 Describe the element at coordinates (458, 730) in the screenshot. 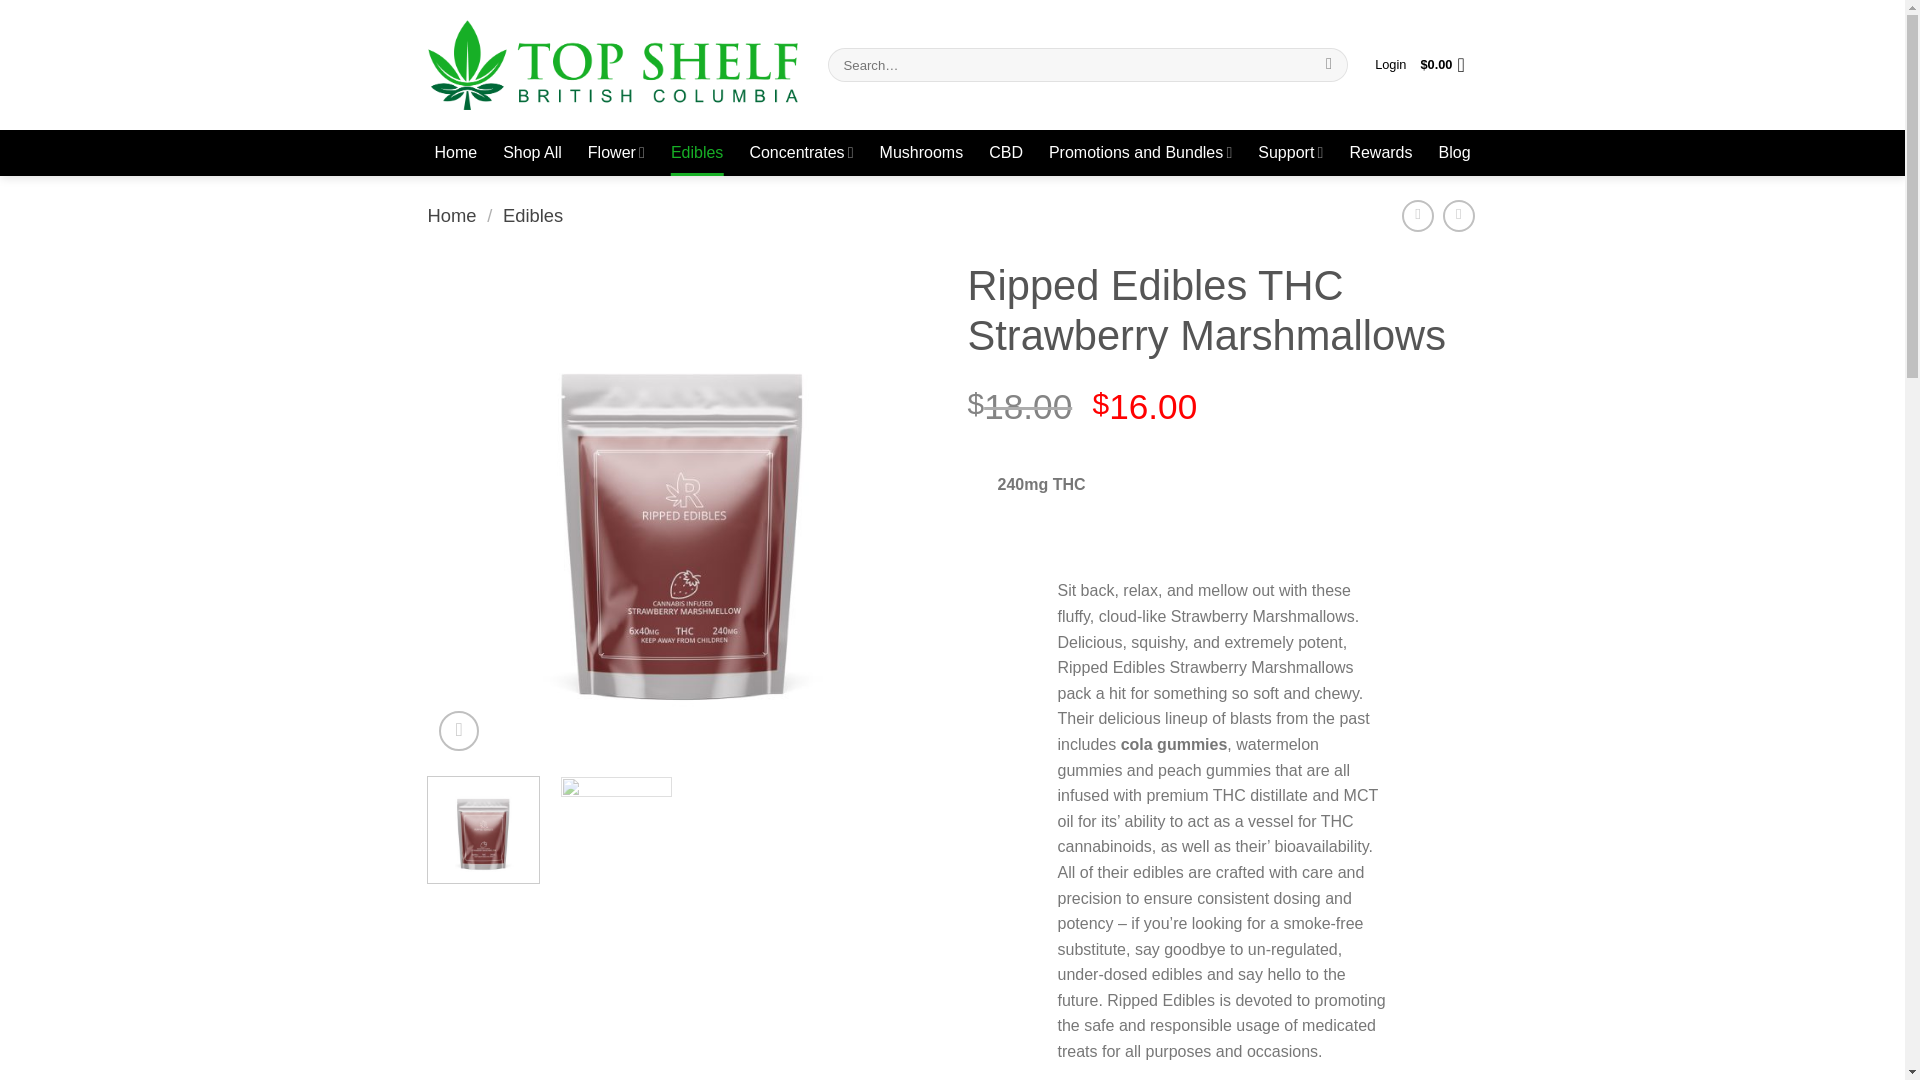

I see `Zoom` at that location.